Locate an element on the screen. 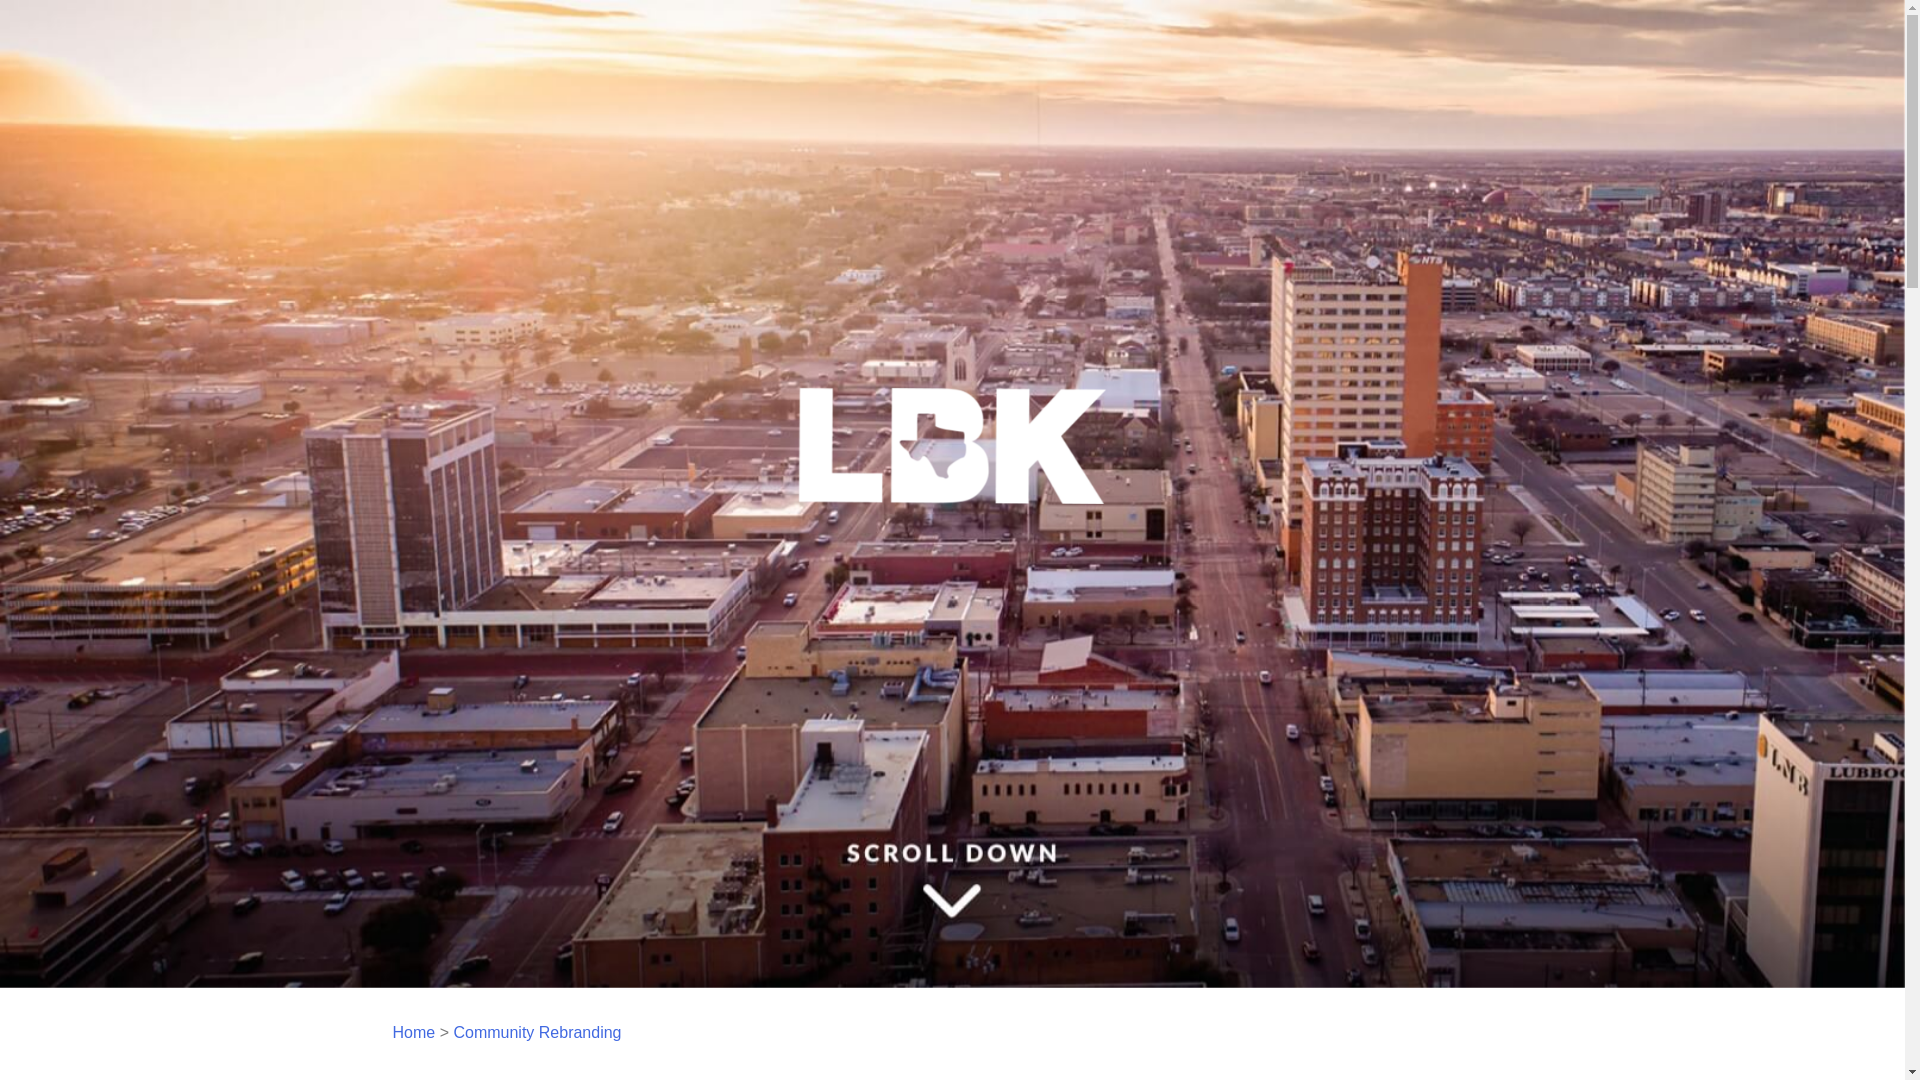 The width and height of the screenshot is (1920, 1080). Community Rebranding is located at coordinates (536, 1032).